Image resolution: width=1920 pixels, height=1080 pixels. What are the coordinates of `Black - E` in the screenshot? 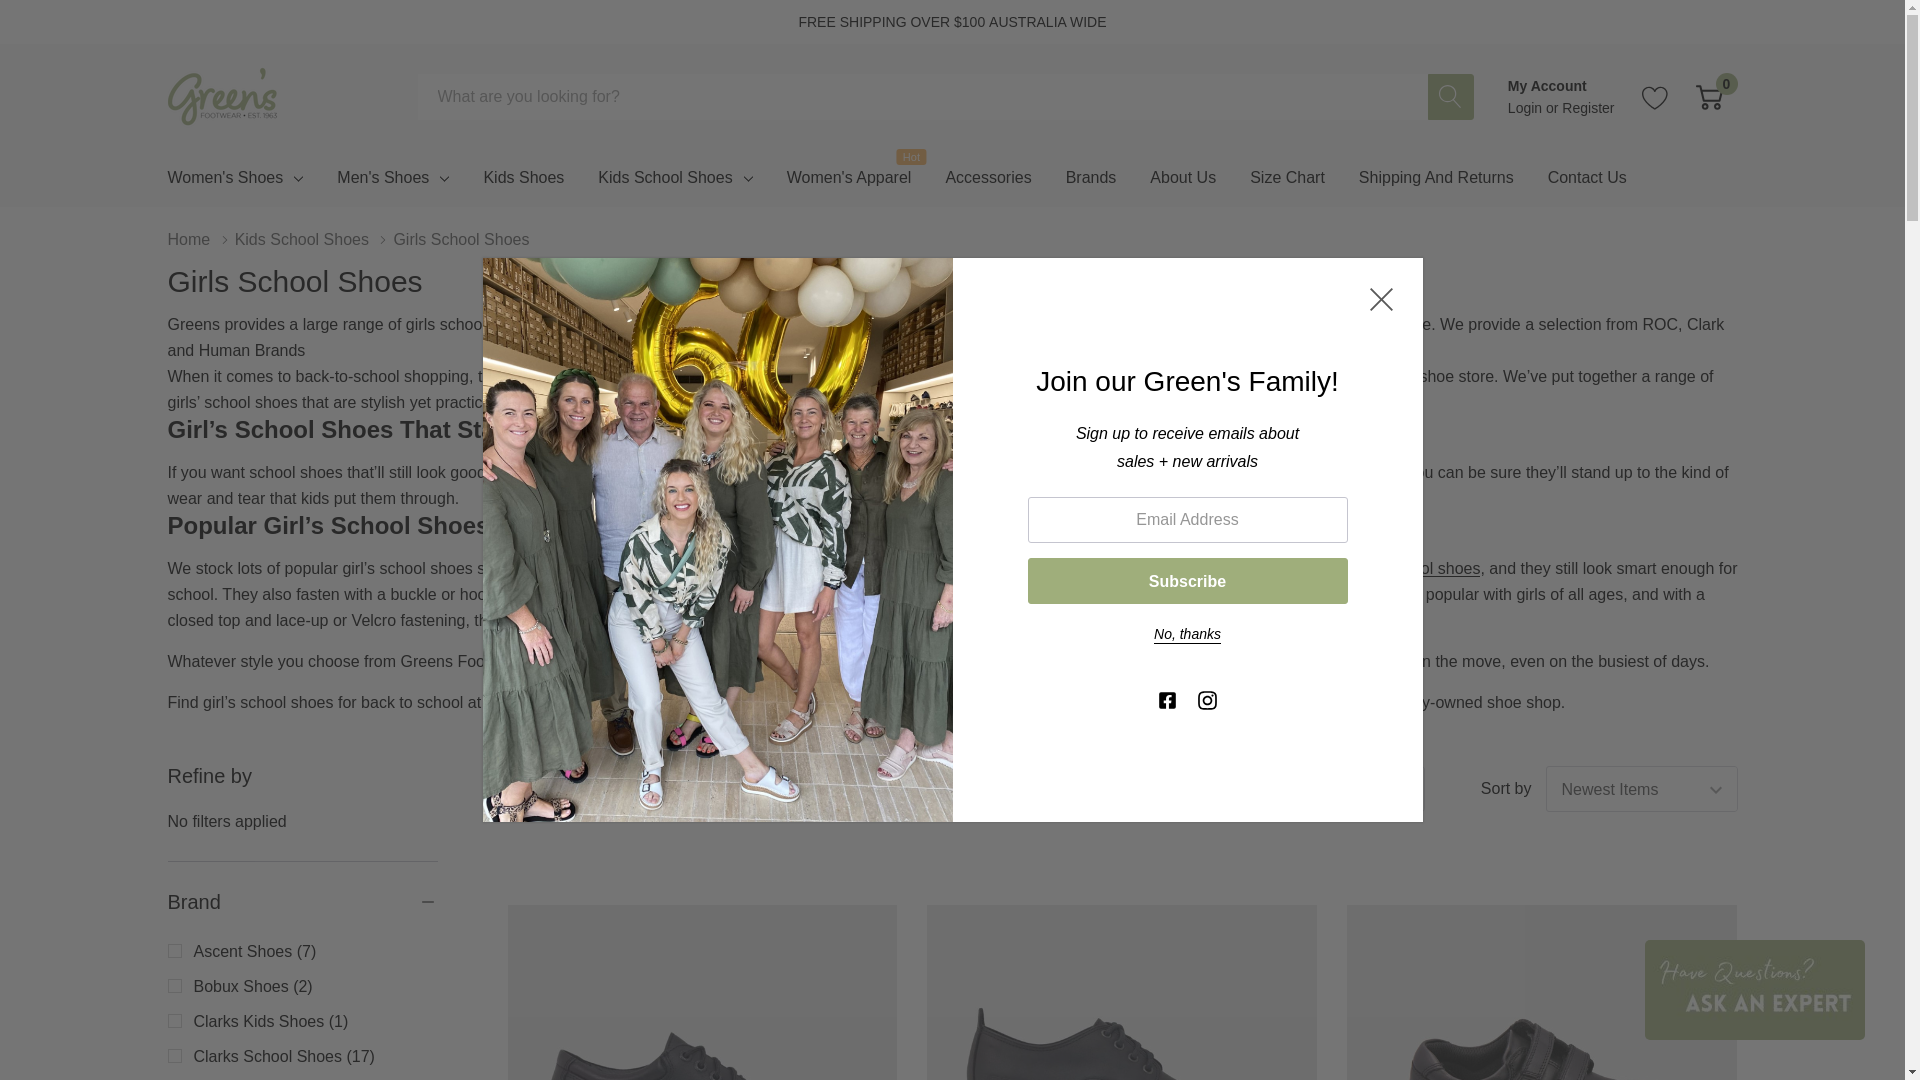 It's located at (1542, 992).